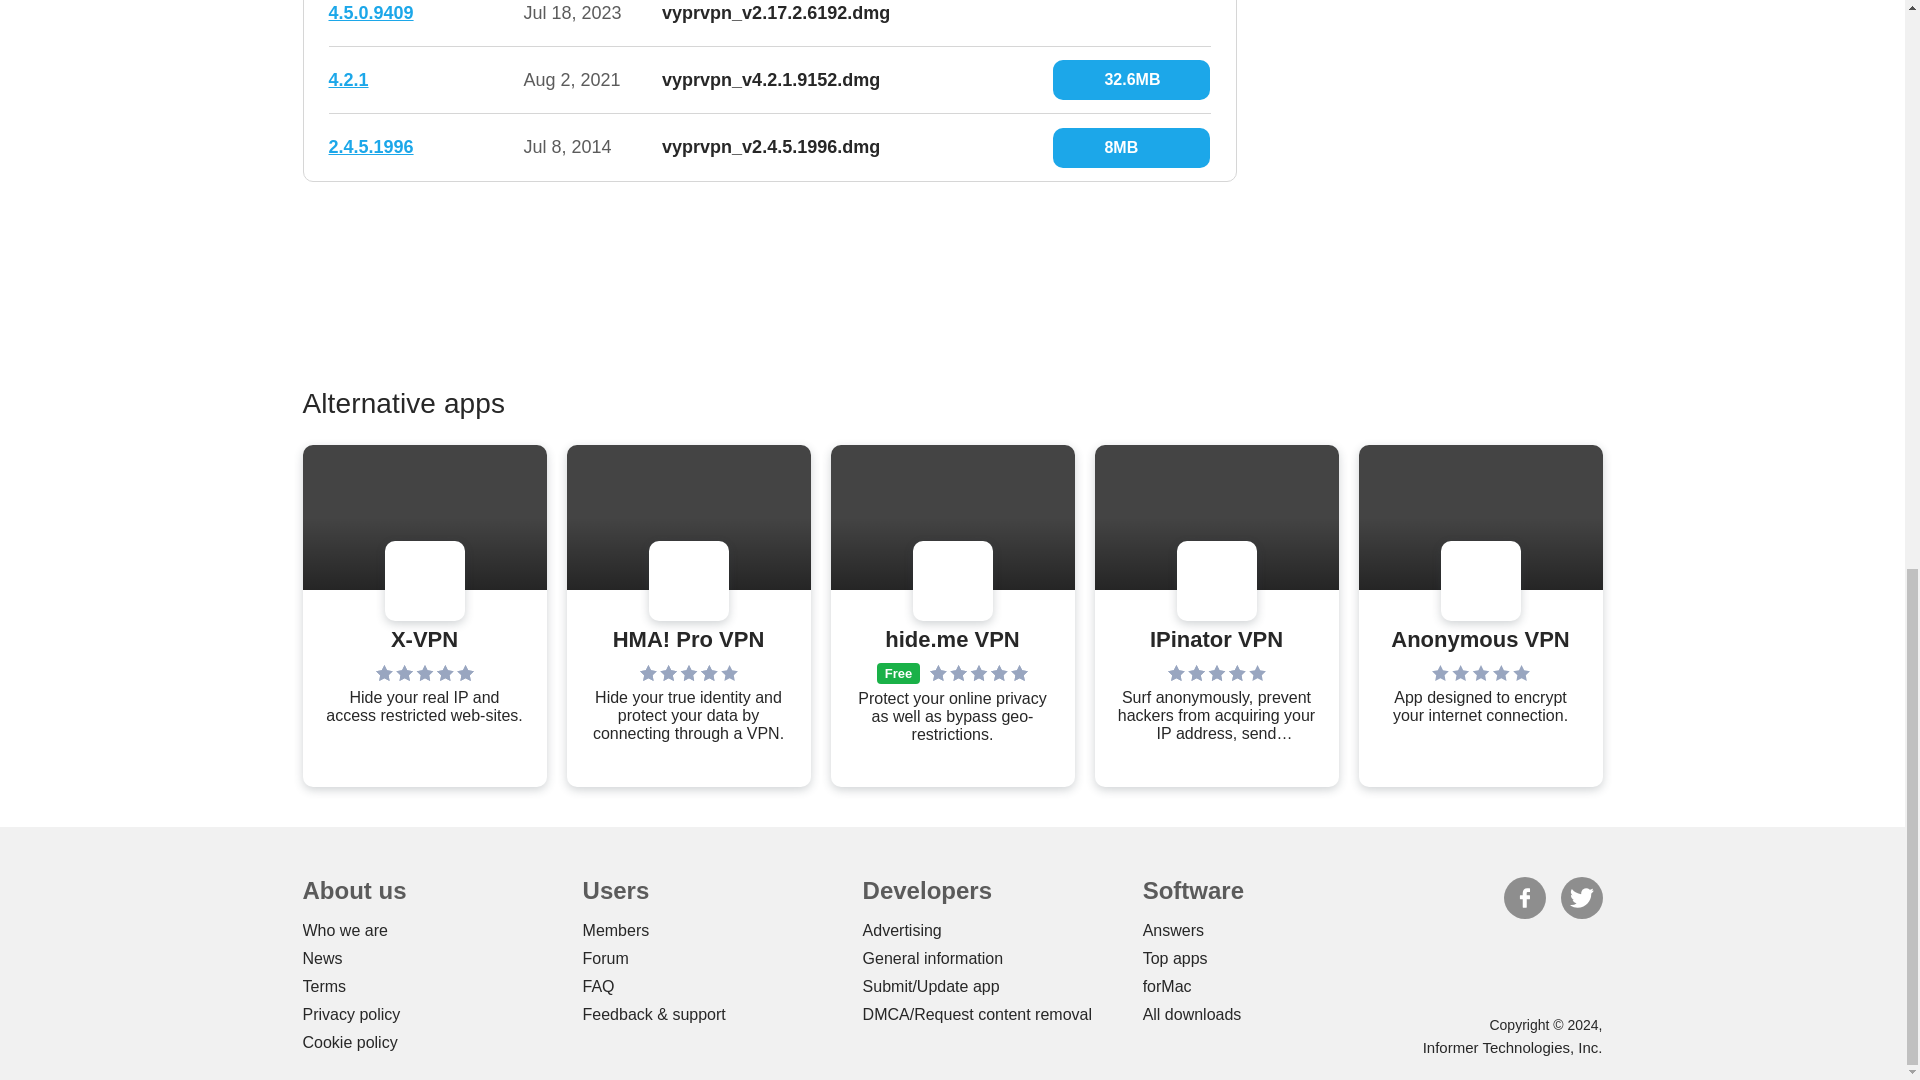 The image size is (1920, 1080). I want to click on 4.5.0.9409, so click(370, 12).